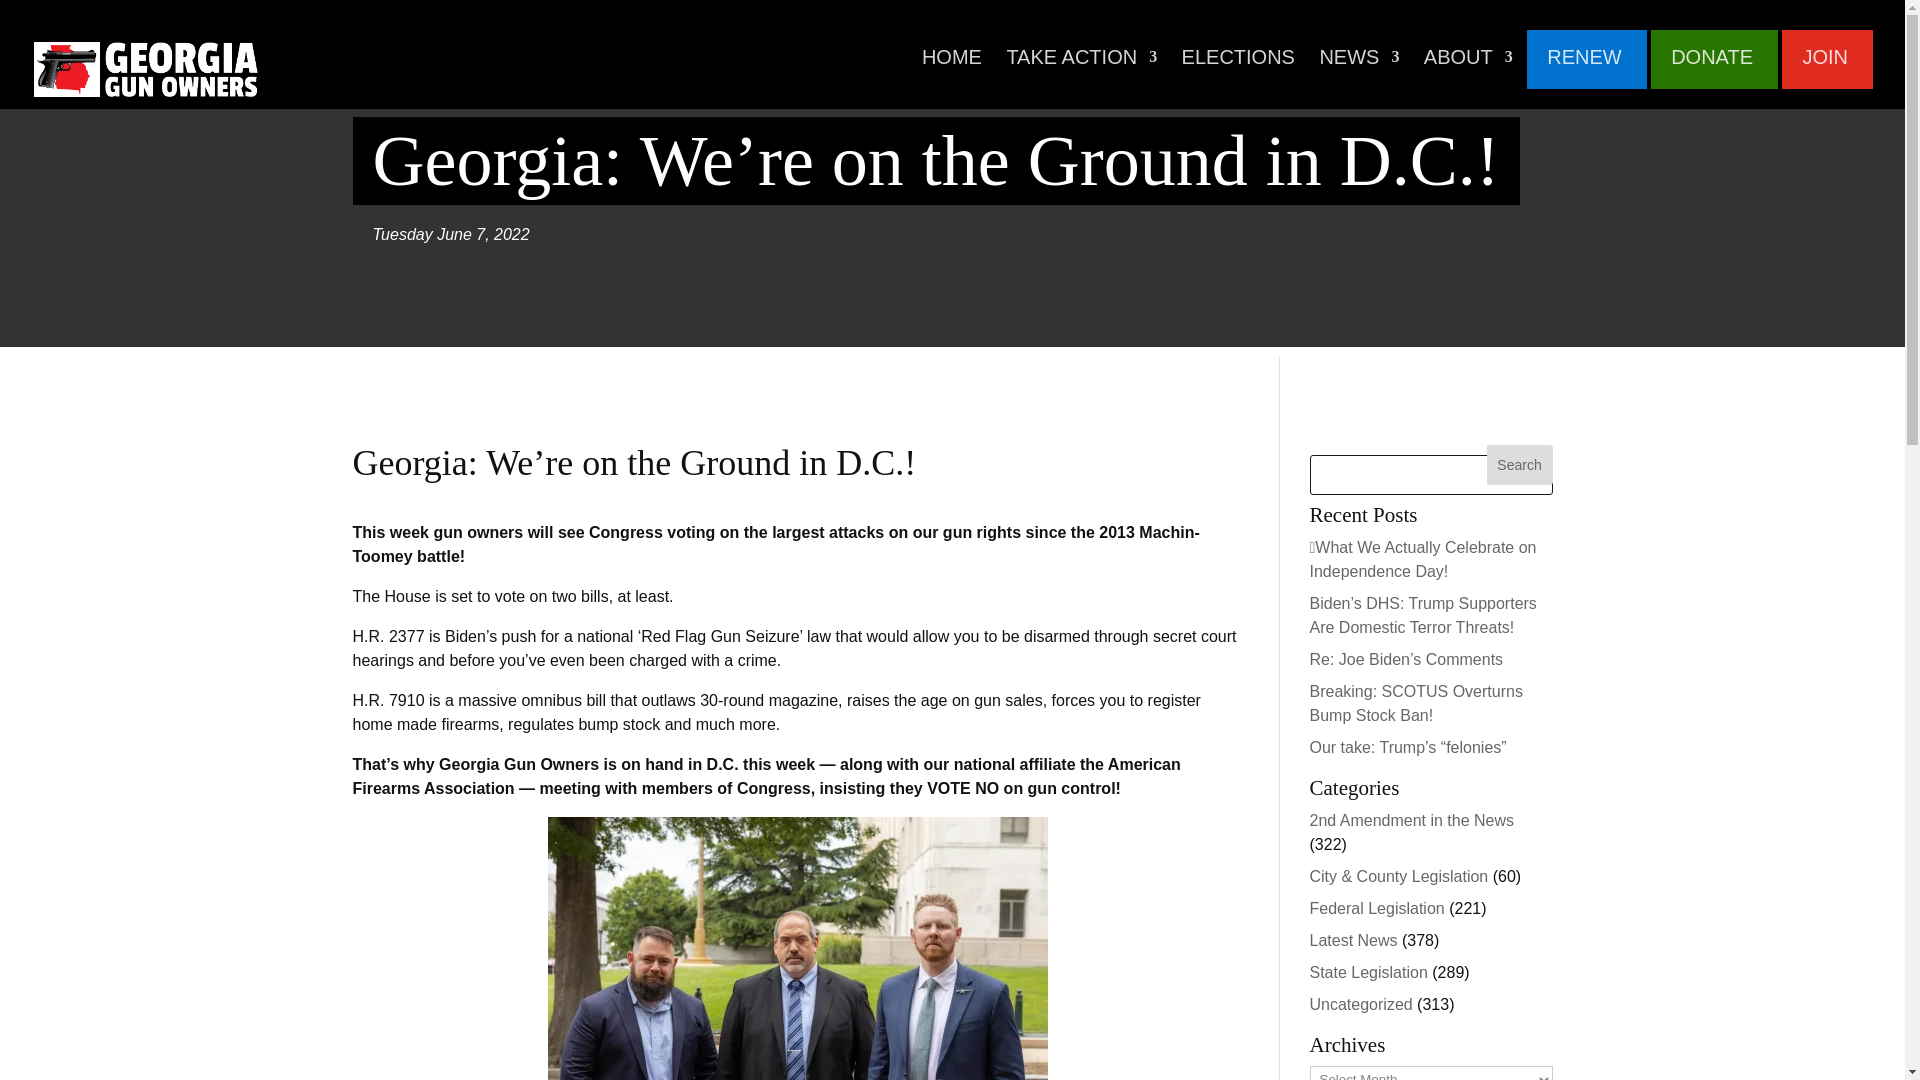  What do you see at coordinates (1824, 68) in the screenshot?
I see `JOIN` at bounding box center [1824, 68].